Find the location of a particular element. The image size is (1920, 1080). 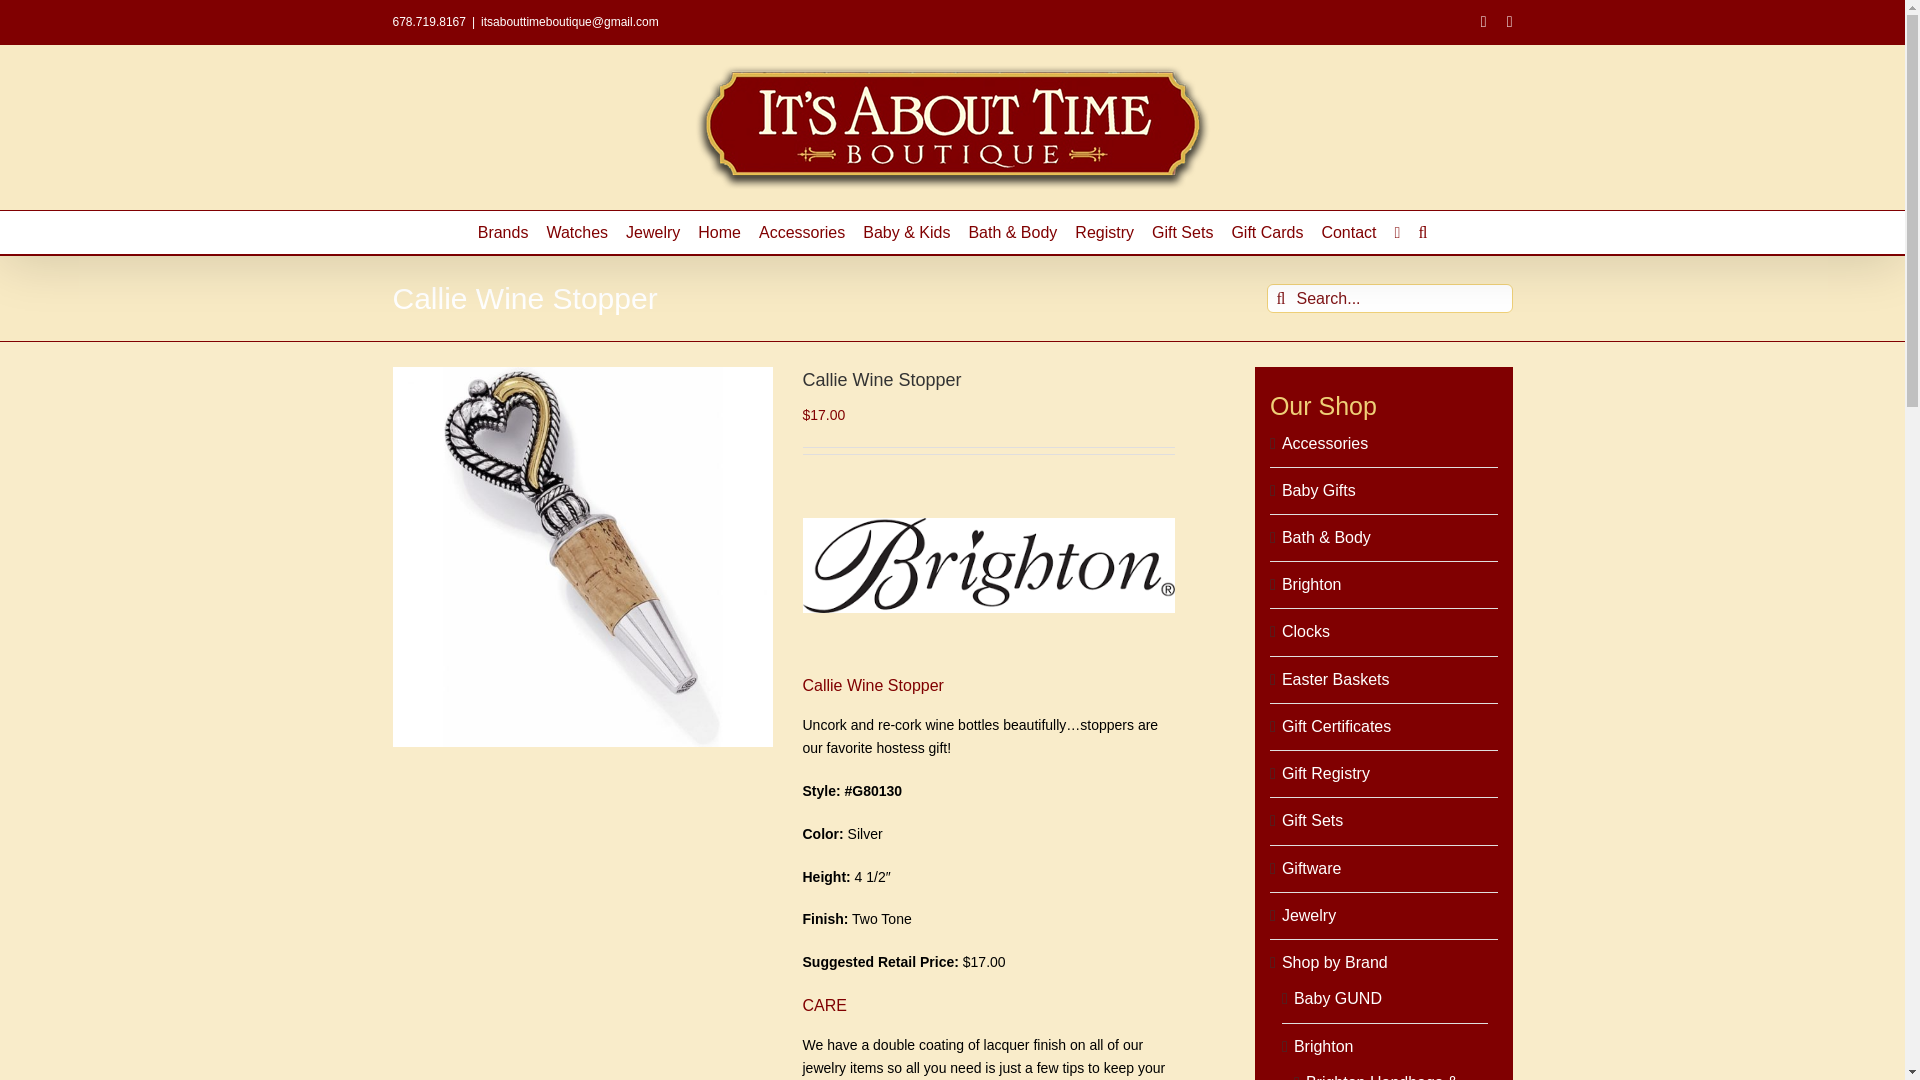

Brands is located at coordinates (504, 232).